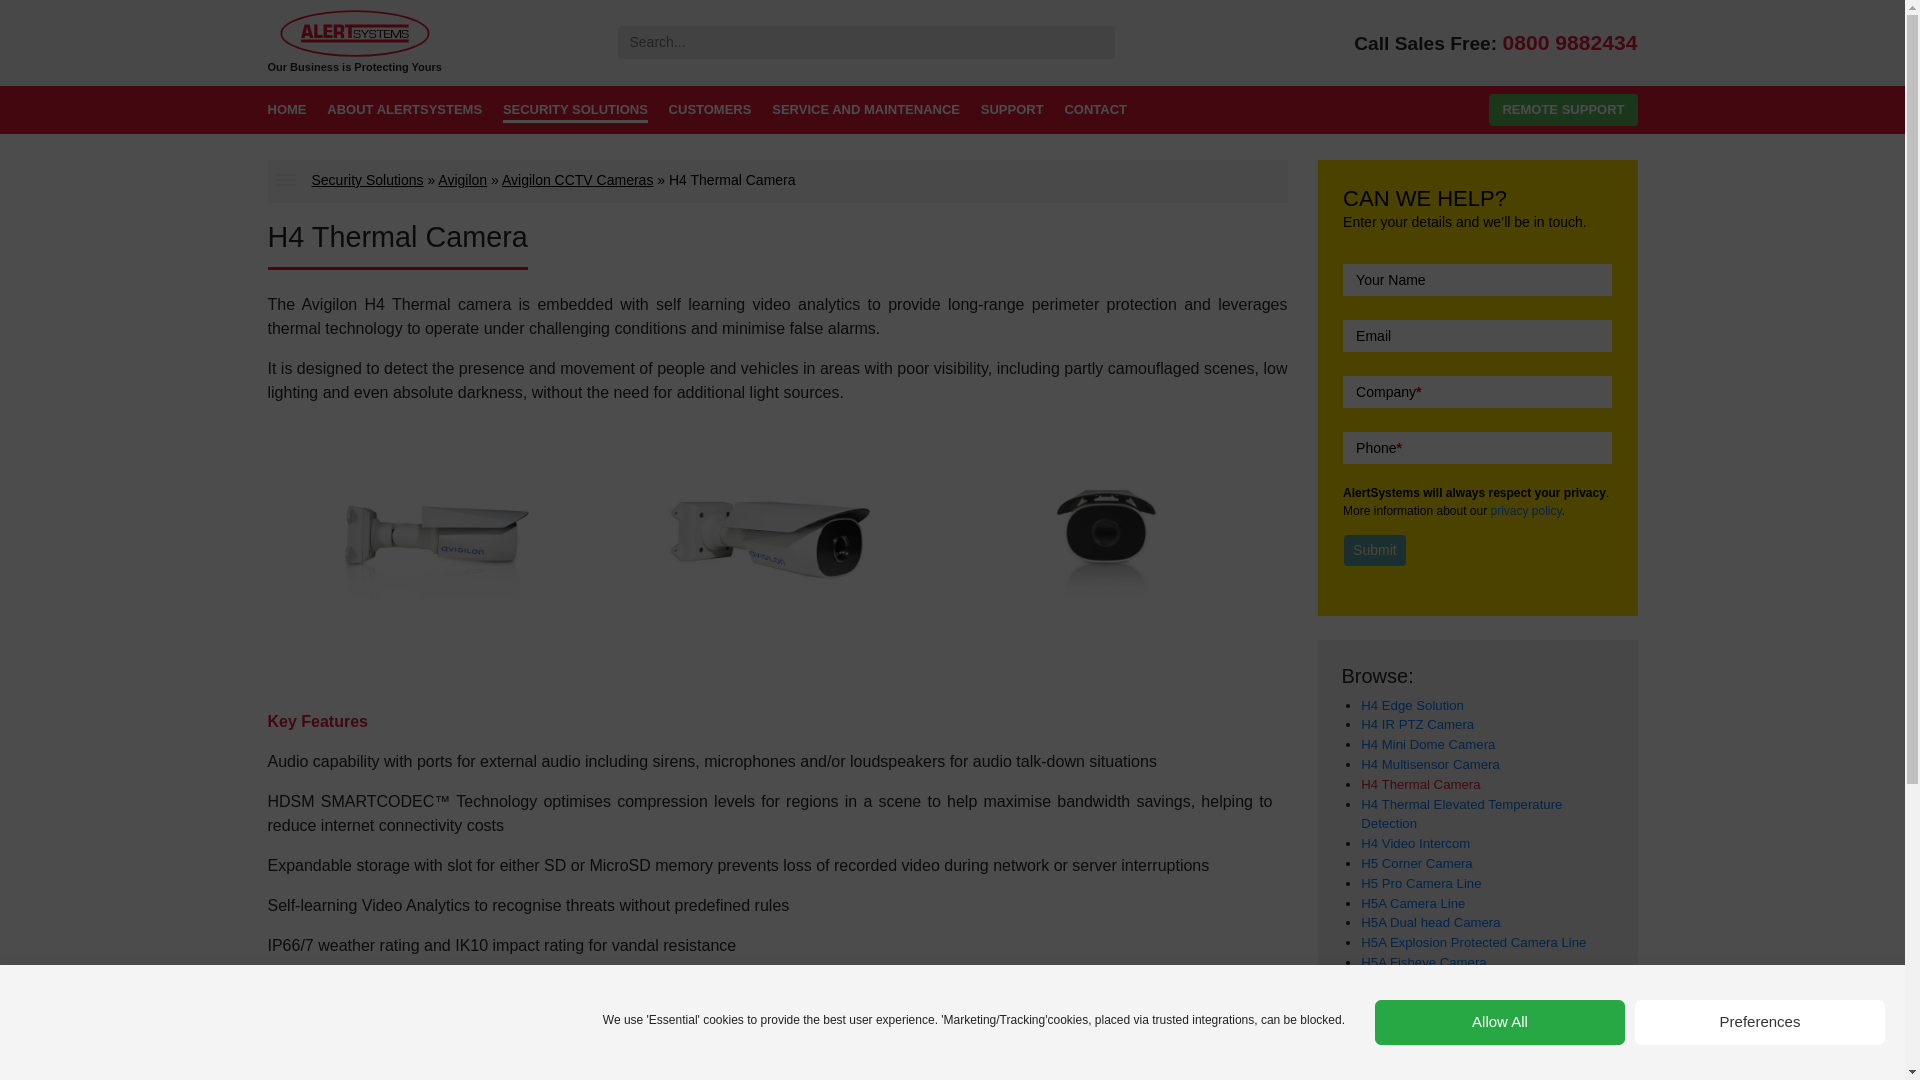 The height and width of the screenshot is (1080, 1920). I want to click on ABOUT ALERTSYSTEMS, so click(404, 112).